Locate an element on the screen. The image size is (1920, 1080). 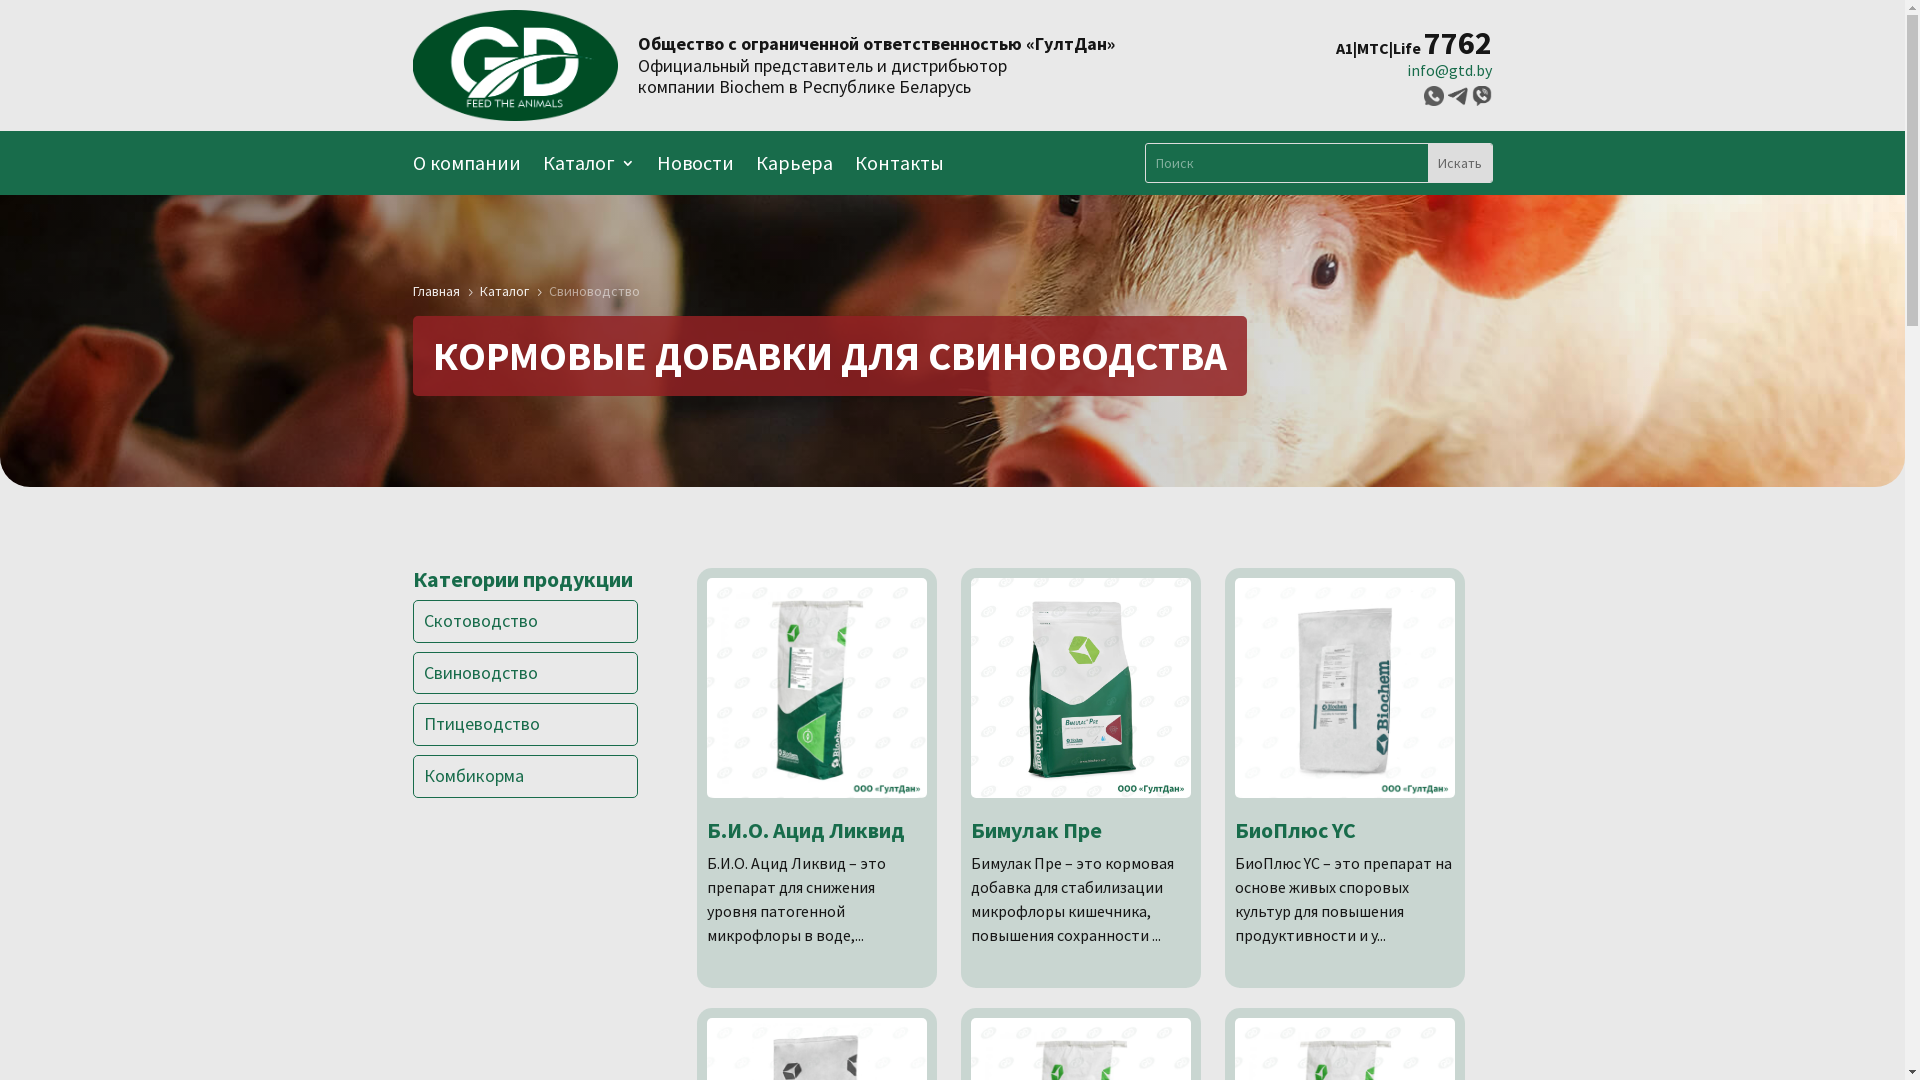
logotype_bg is located at coordinates (514, 66).